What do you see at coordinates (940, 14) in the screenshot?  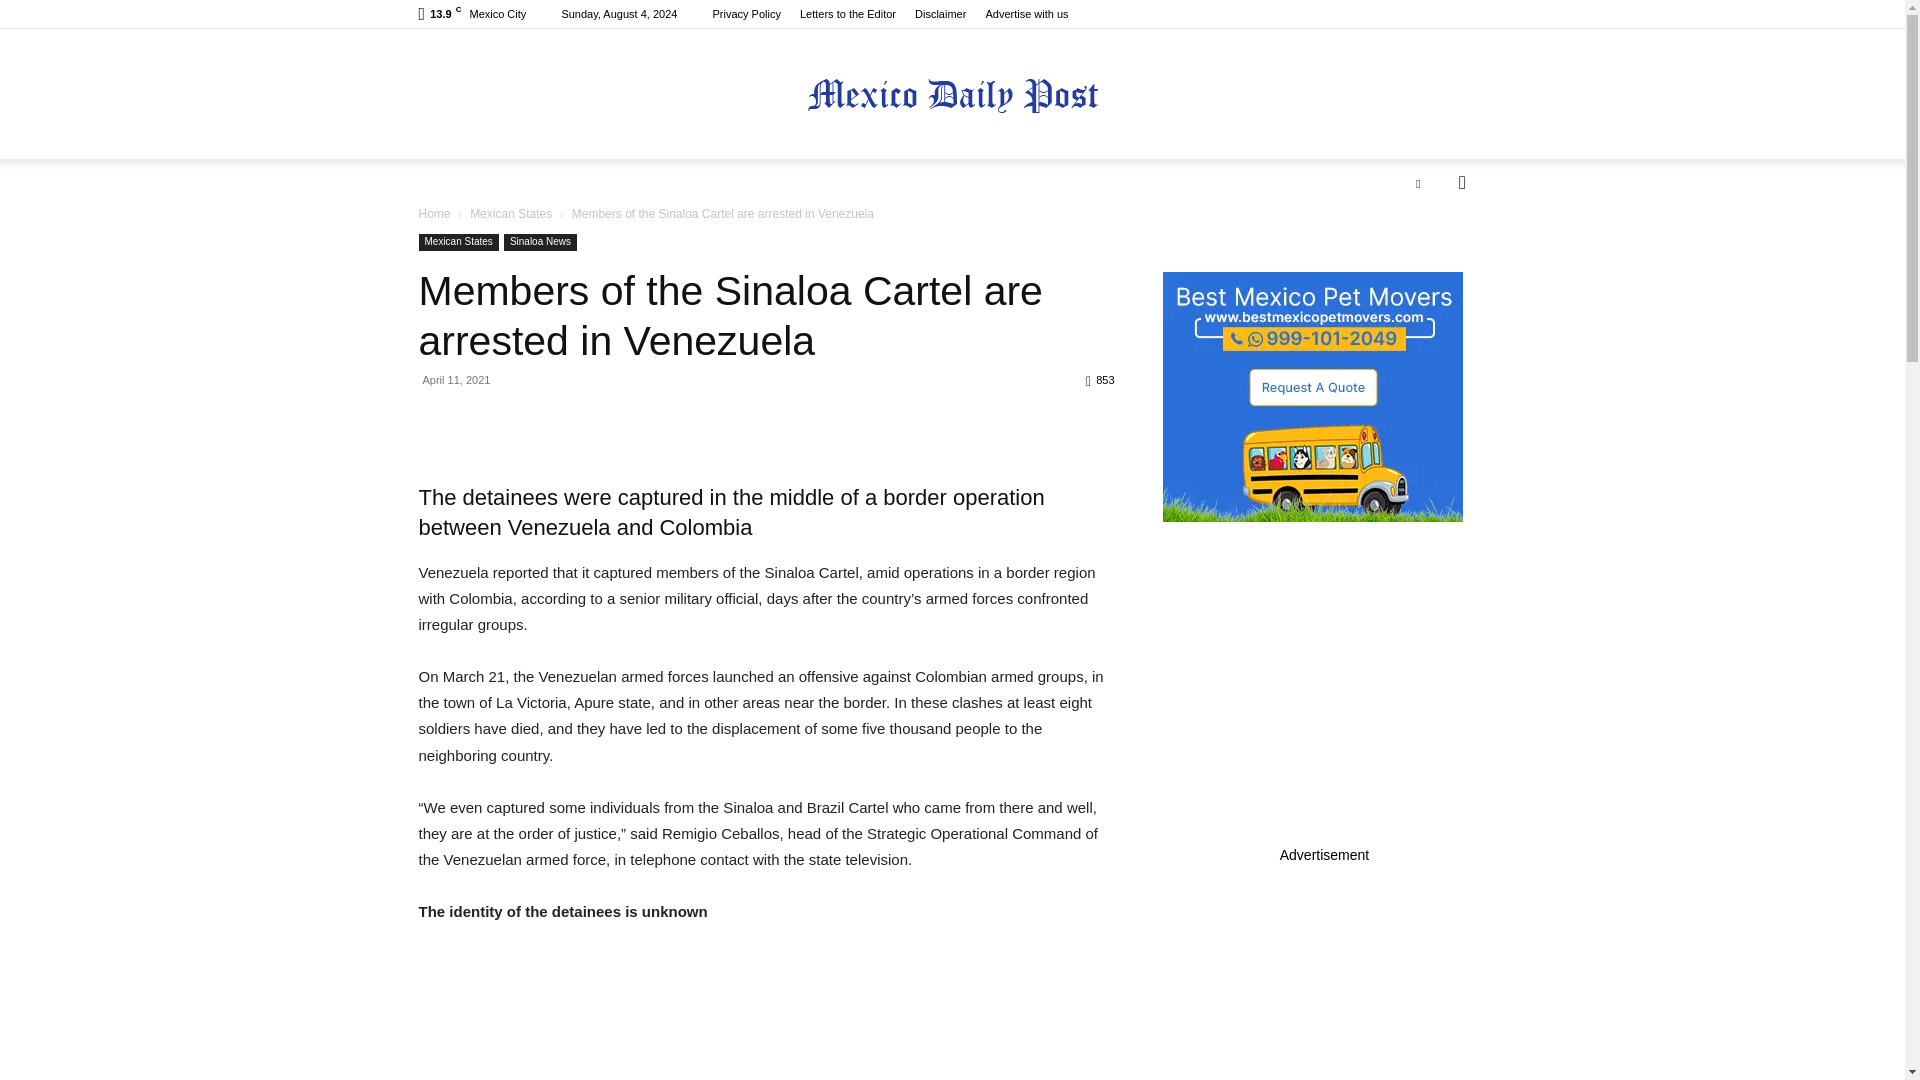 I see `Disclaimer` at bounding box center [940, 14].